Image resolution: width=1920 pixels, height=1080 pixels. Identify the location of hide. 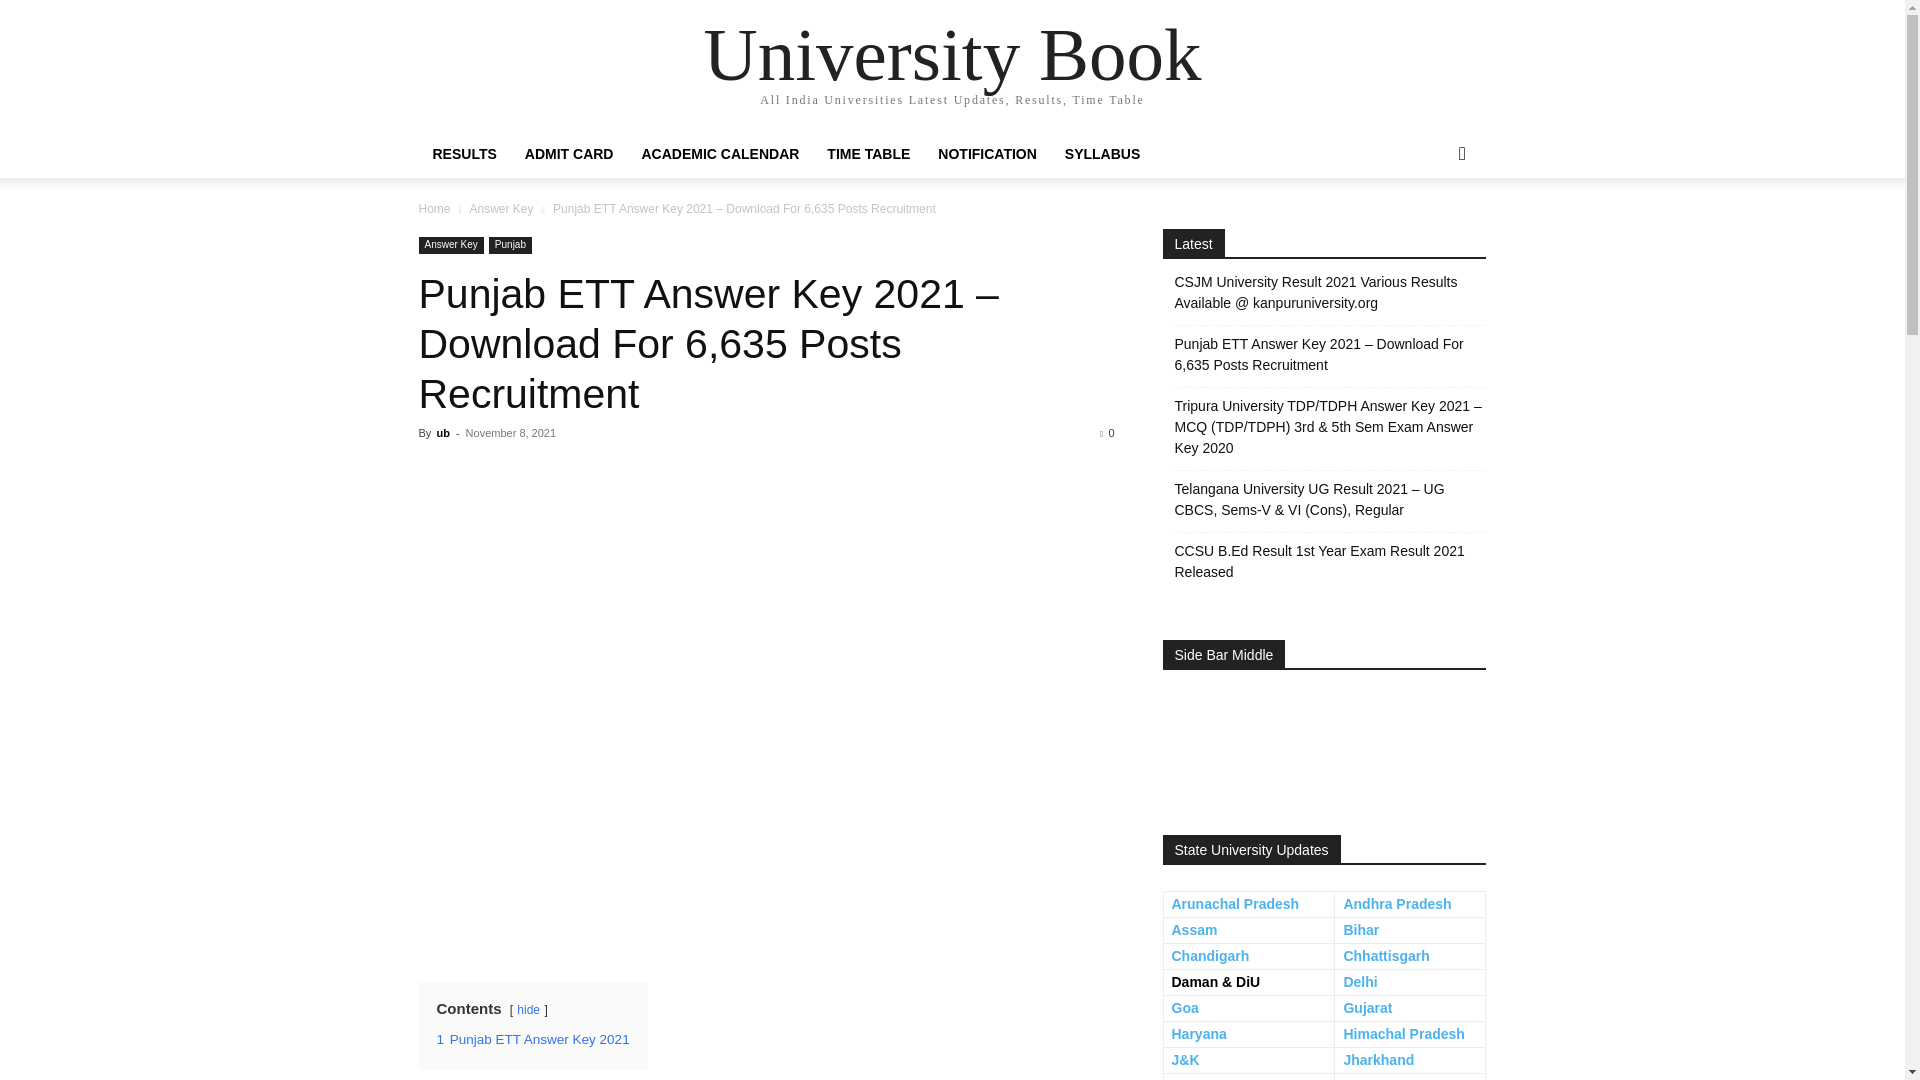
(528, 1010).